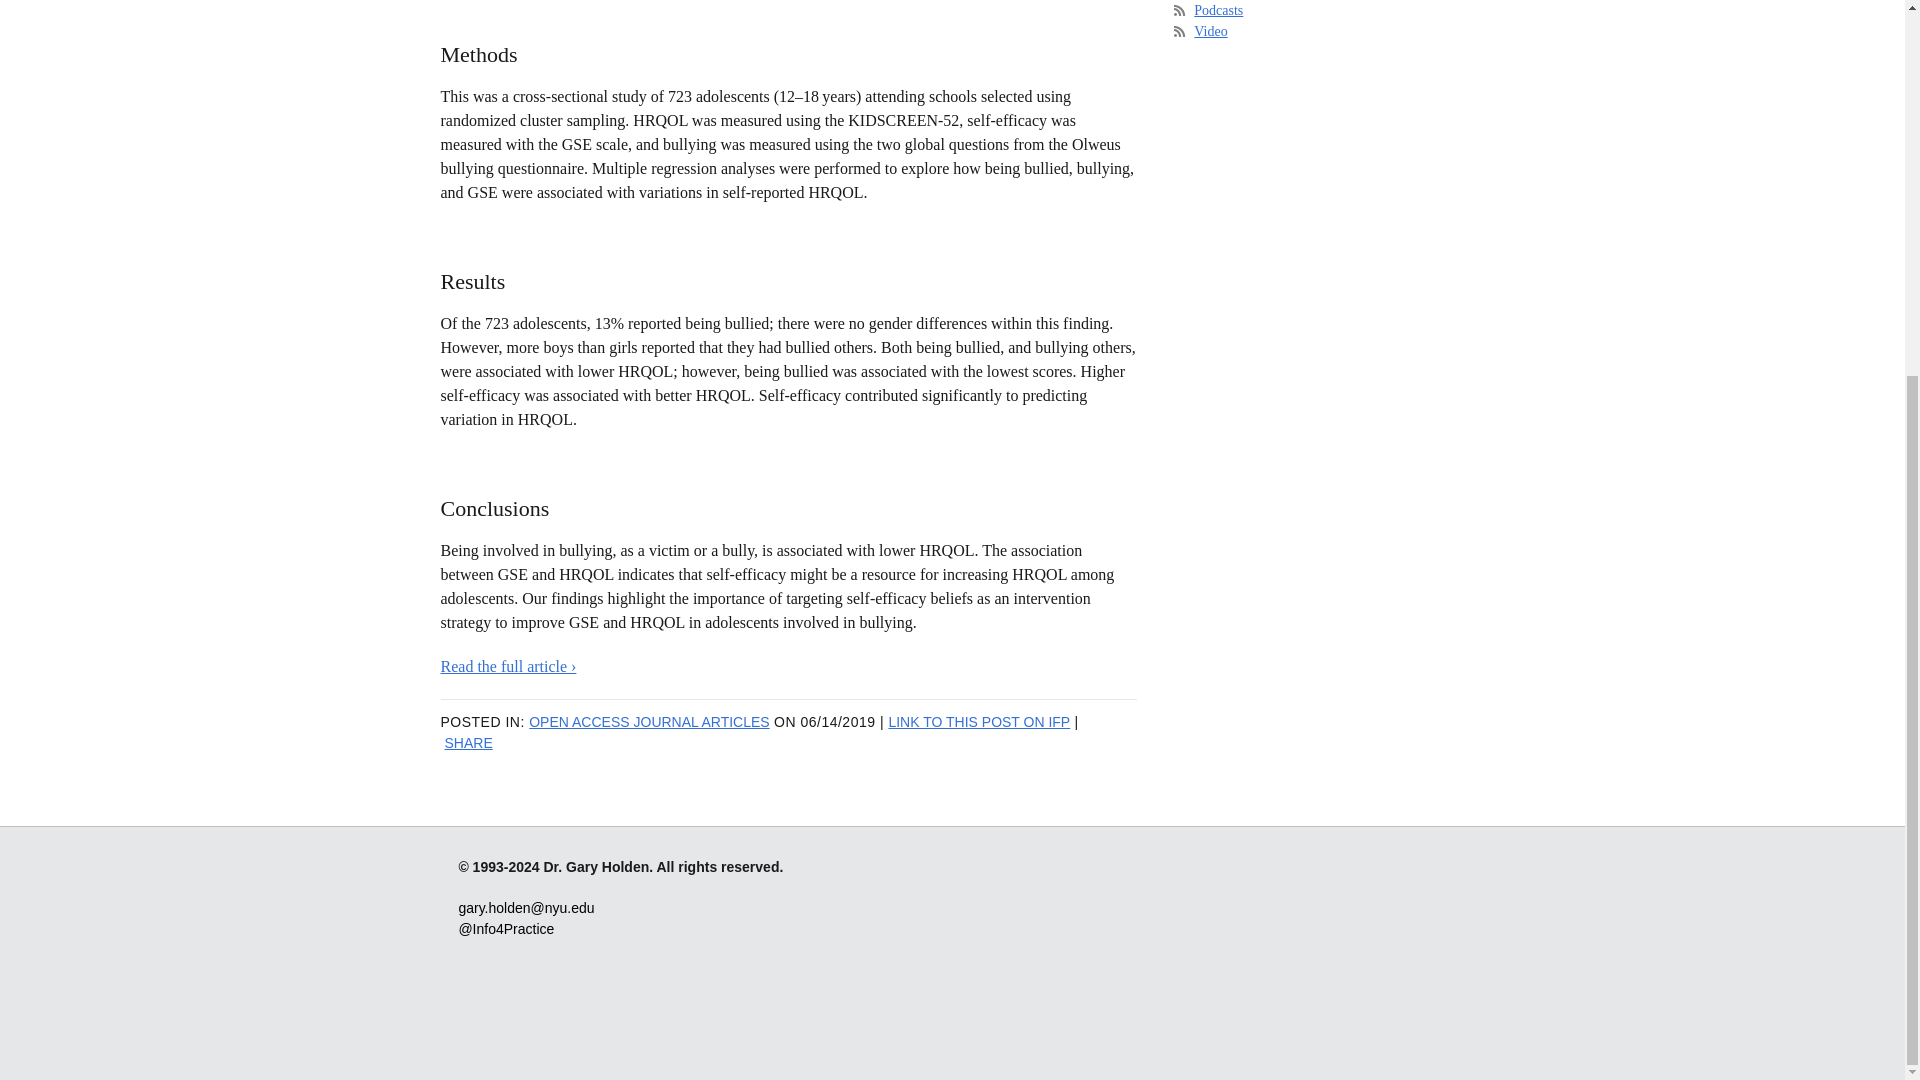  What do you see at coordinates (467, 742) in the screenshot?
I see `SHARE` at bounding box center [467, 742].